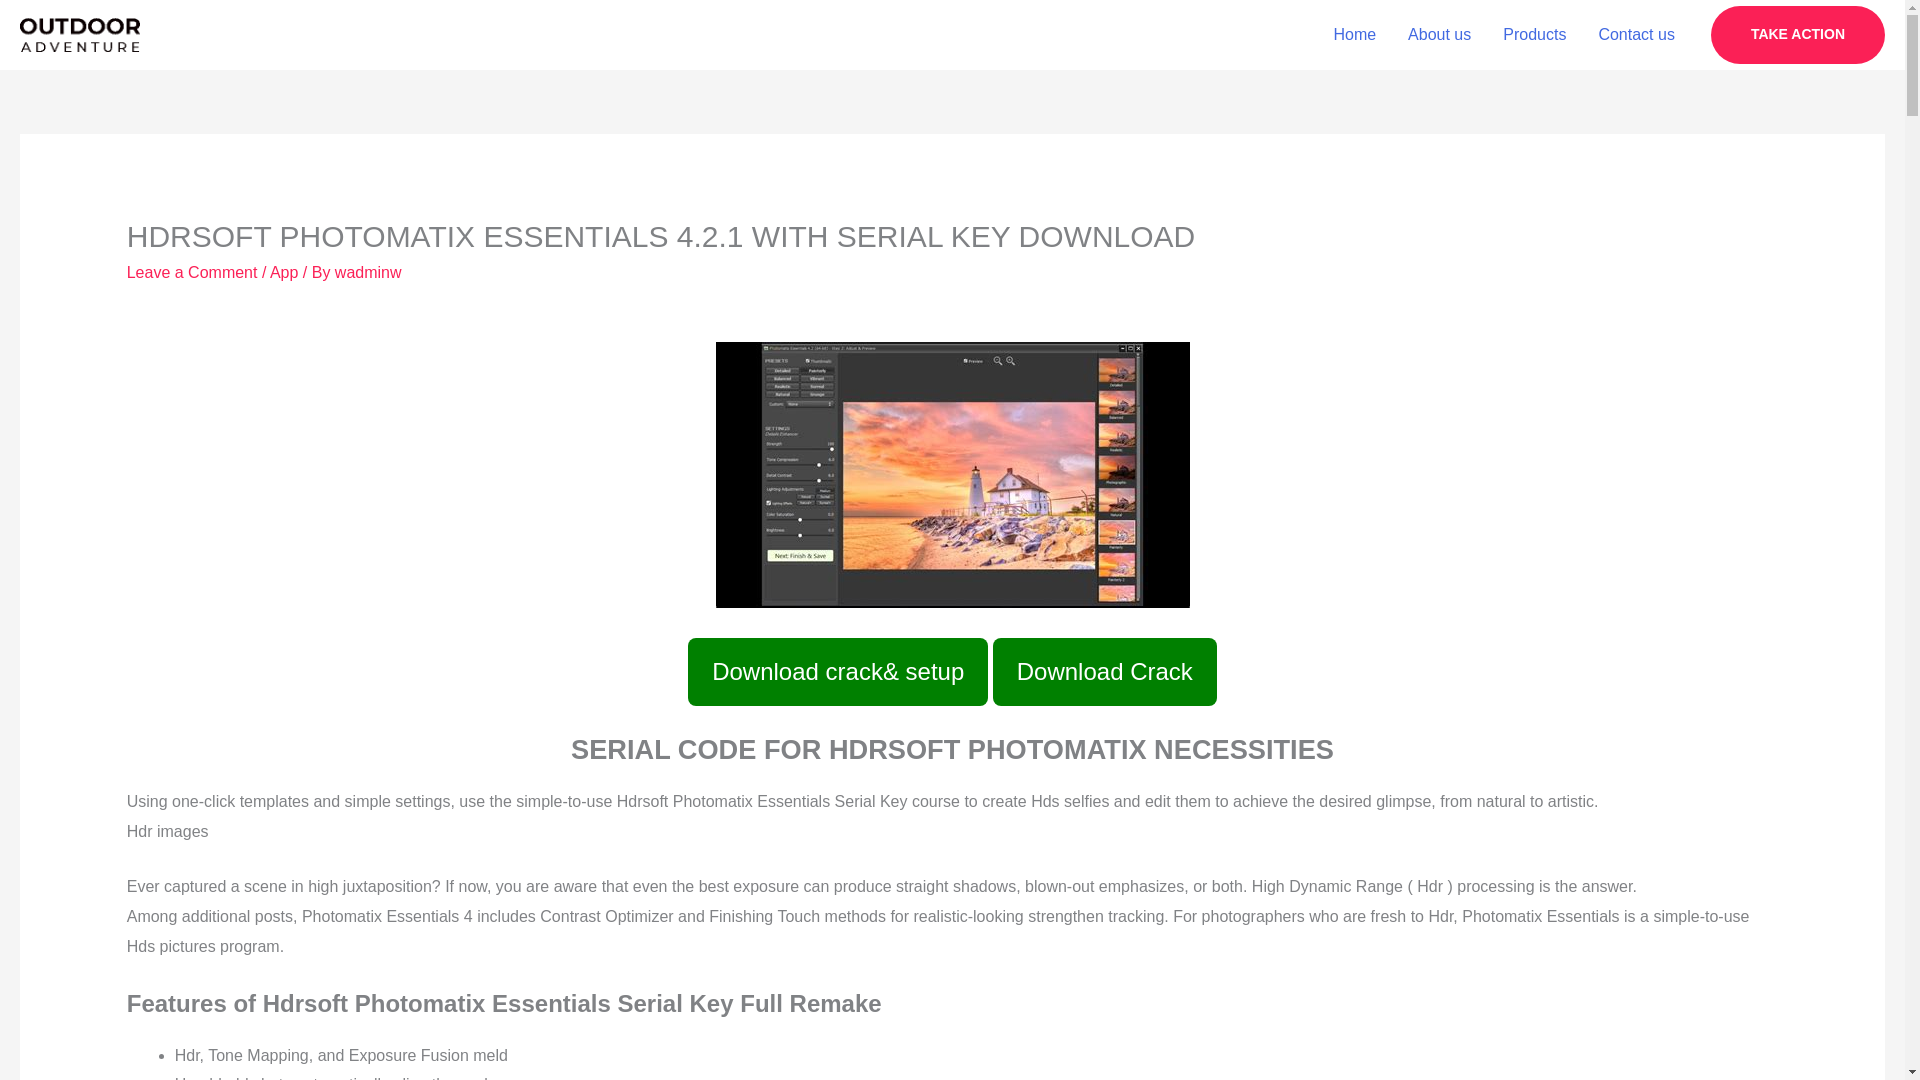 The image size is (1920, 1080). What do you see at coordinates (192, 272) in the screenshot?
I see `Leave a Comment` at bounding box center [192, 272].